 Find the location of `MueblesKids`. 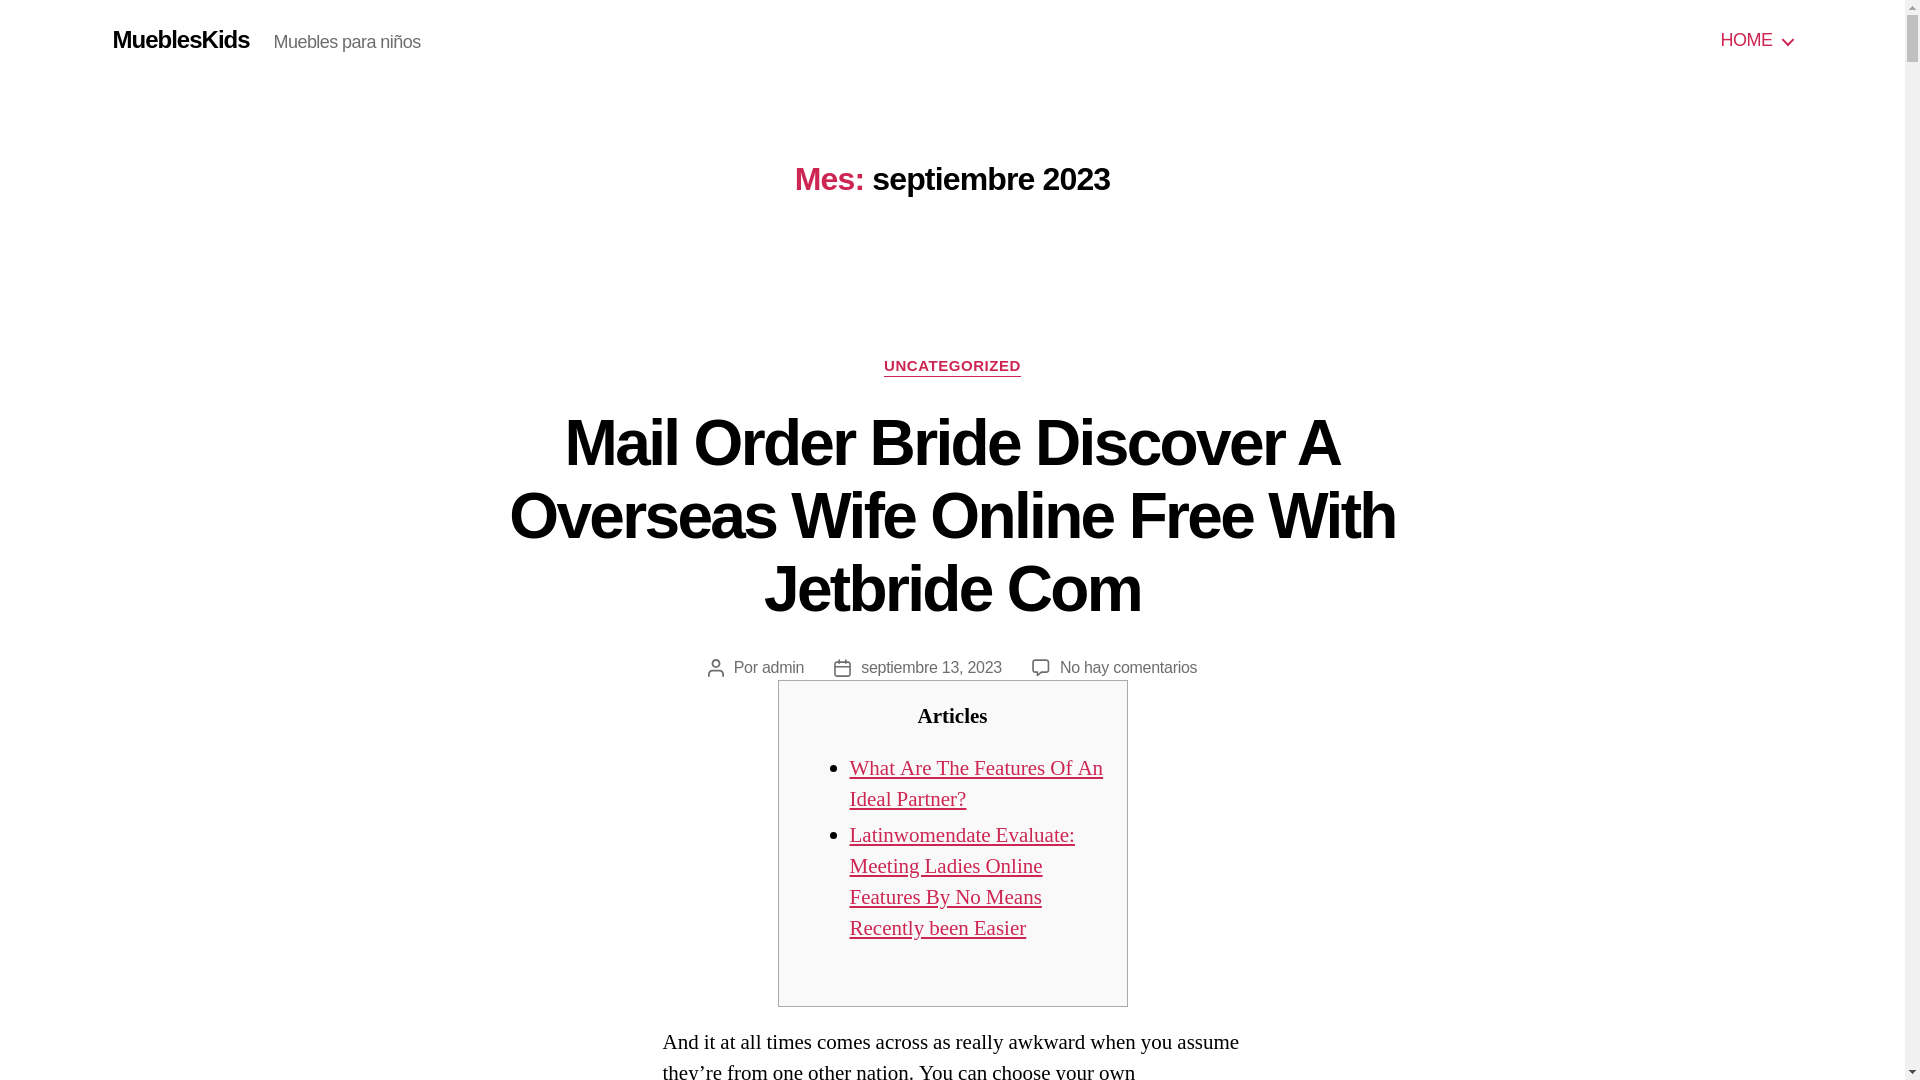

MueblesKids is located at coordinates (180, 40).